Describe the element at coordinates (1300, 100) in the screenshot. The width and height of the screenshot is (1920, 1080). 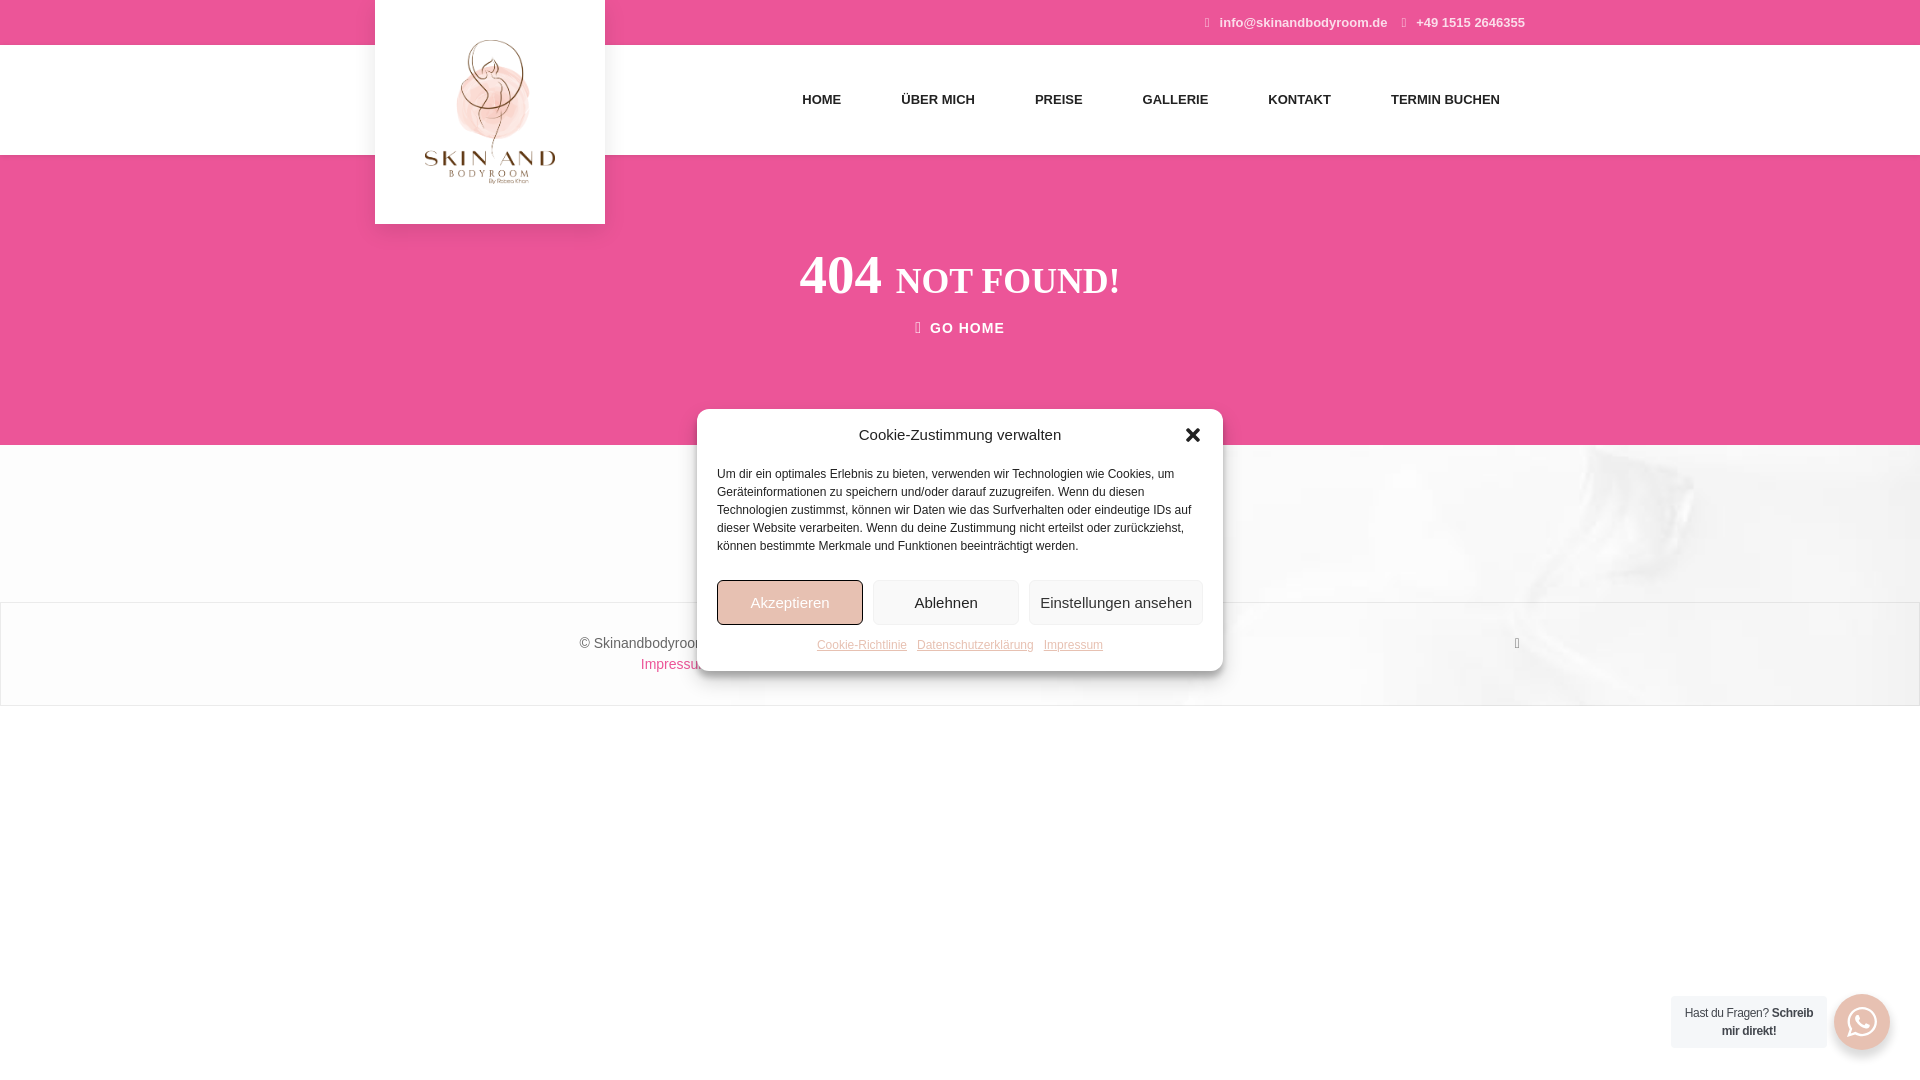
I see `KONTAKT` at that location.